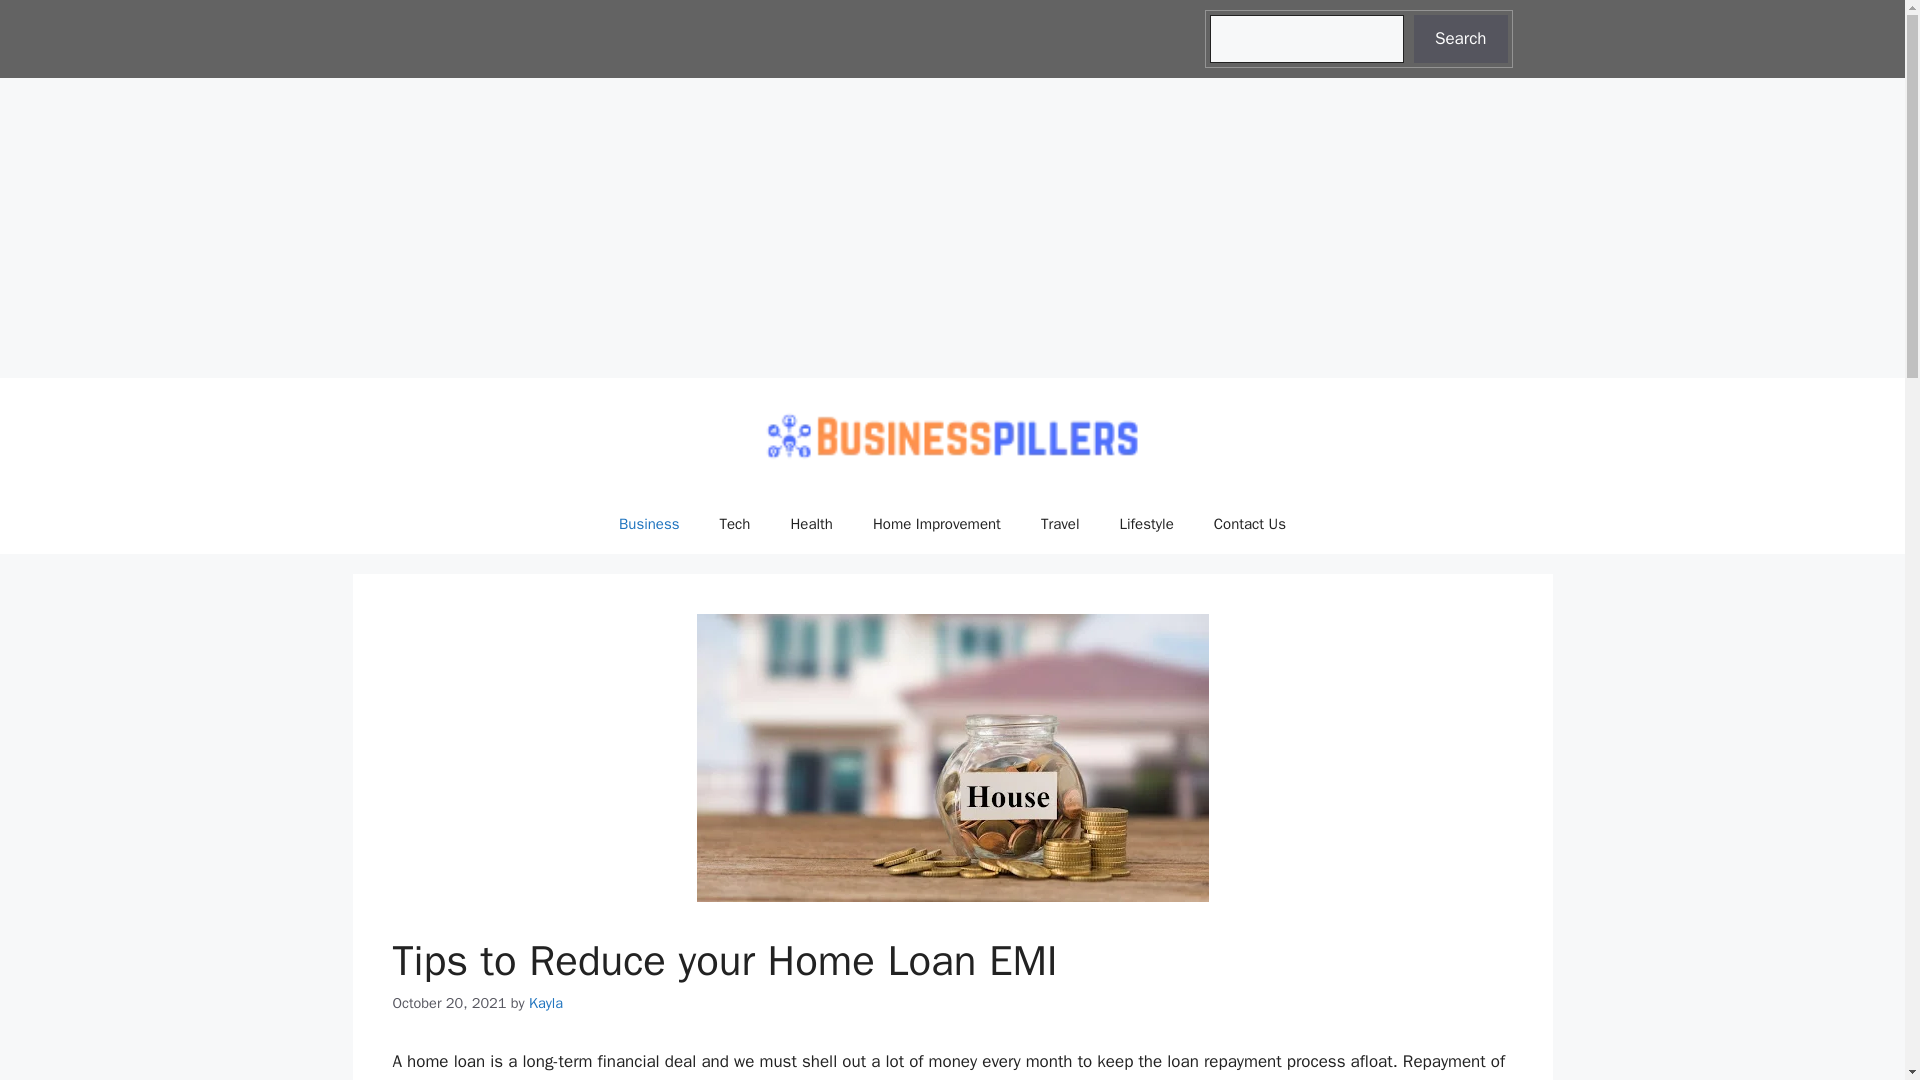 The image size is (1920, 1080). Describe the element at coordinates (936, 524) in the screenshot. I see `Home Improvement` at that location.